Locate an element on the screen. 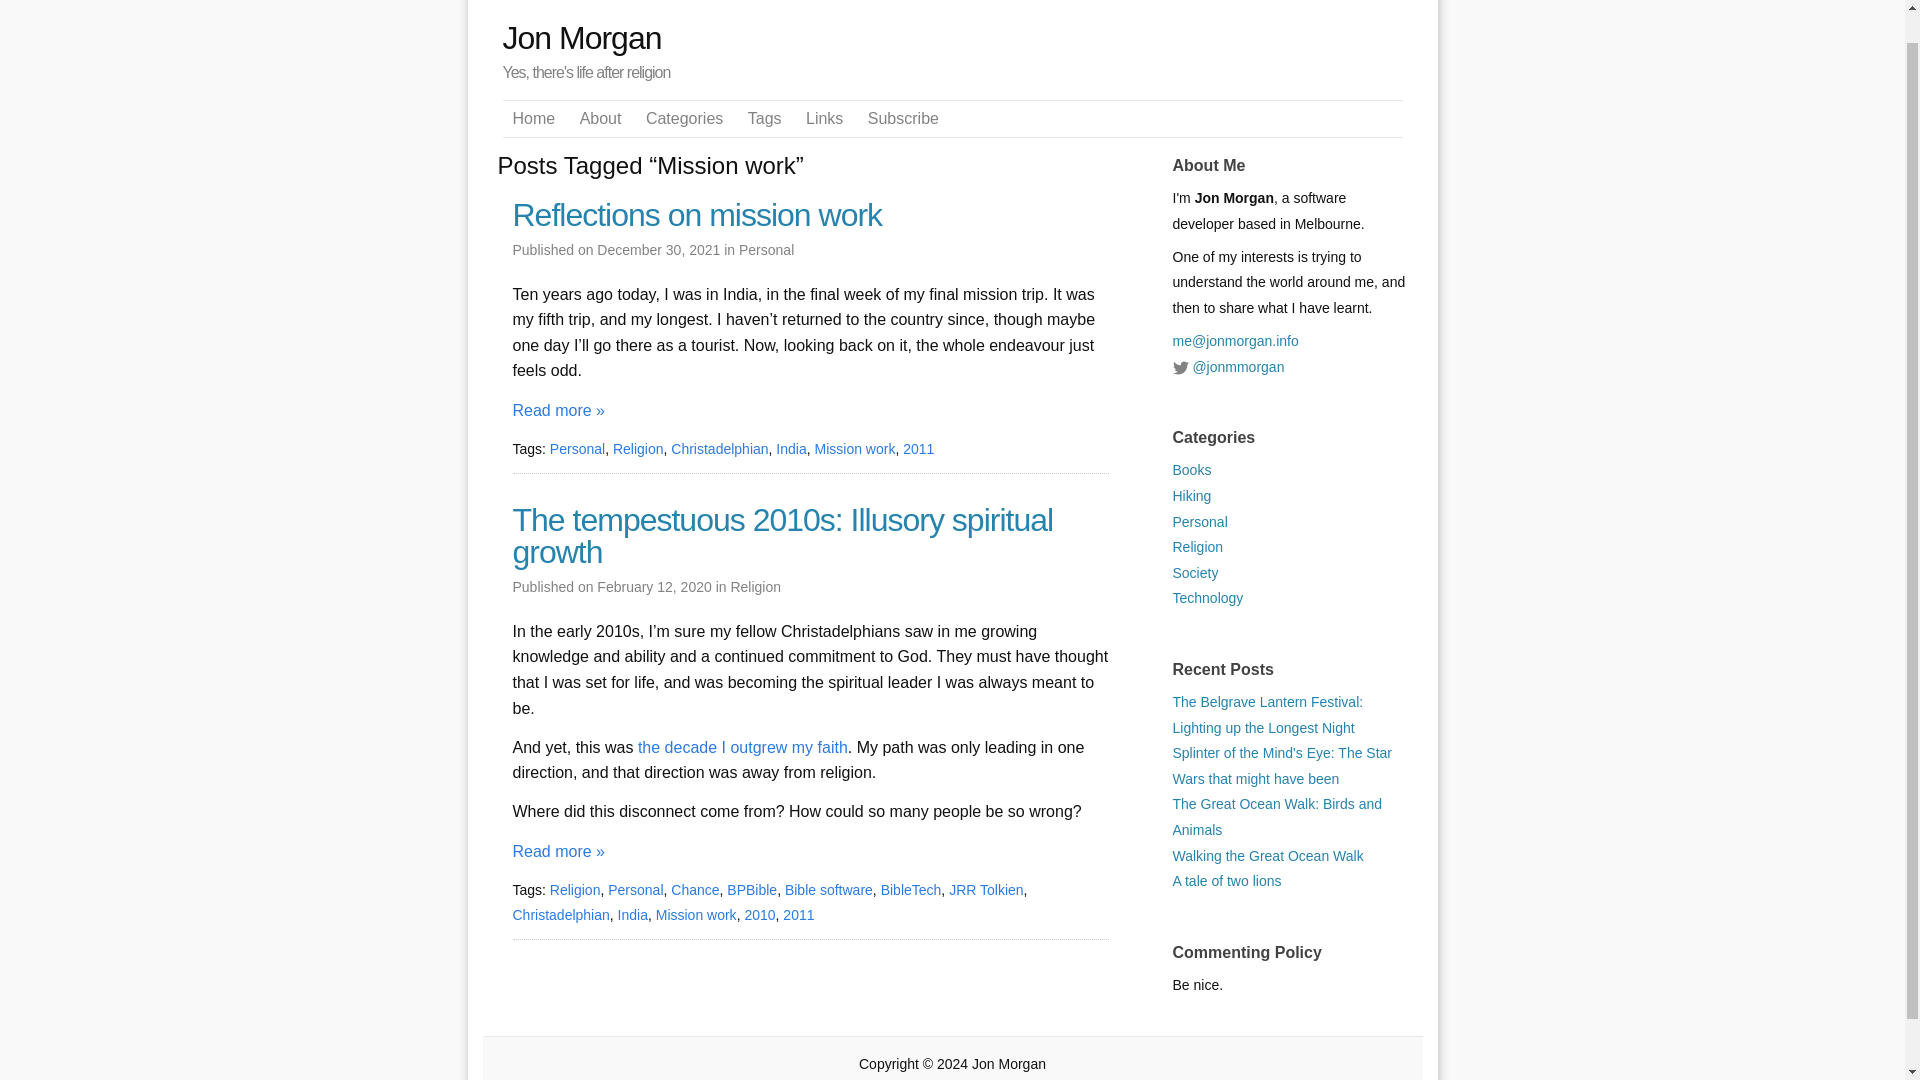  About is located at coordinates (600, 118).